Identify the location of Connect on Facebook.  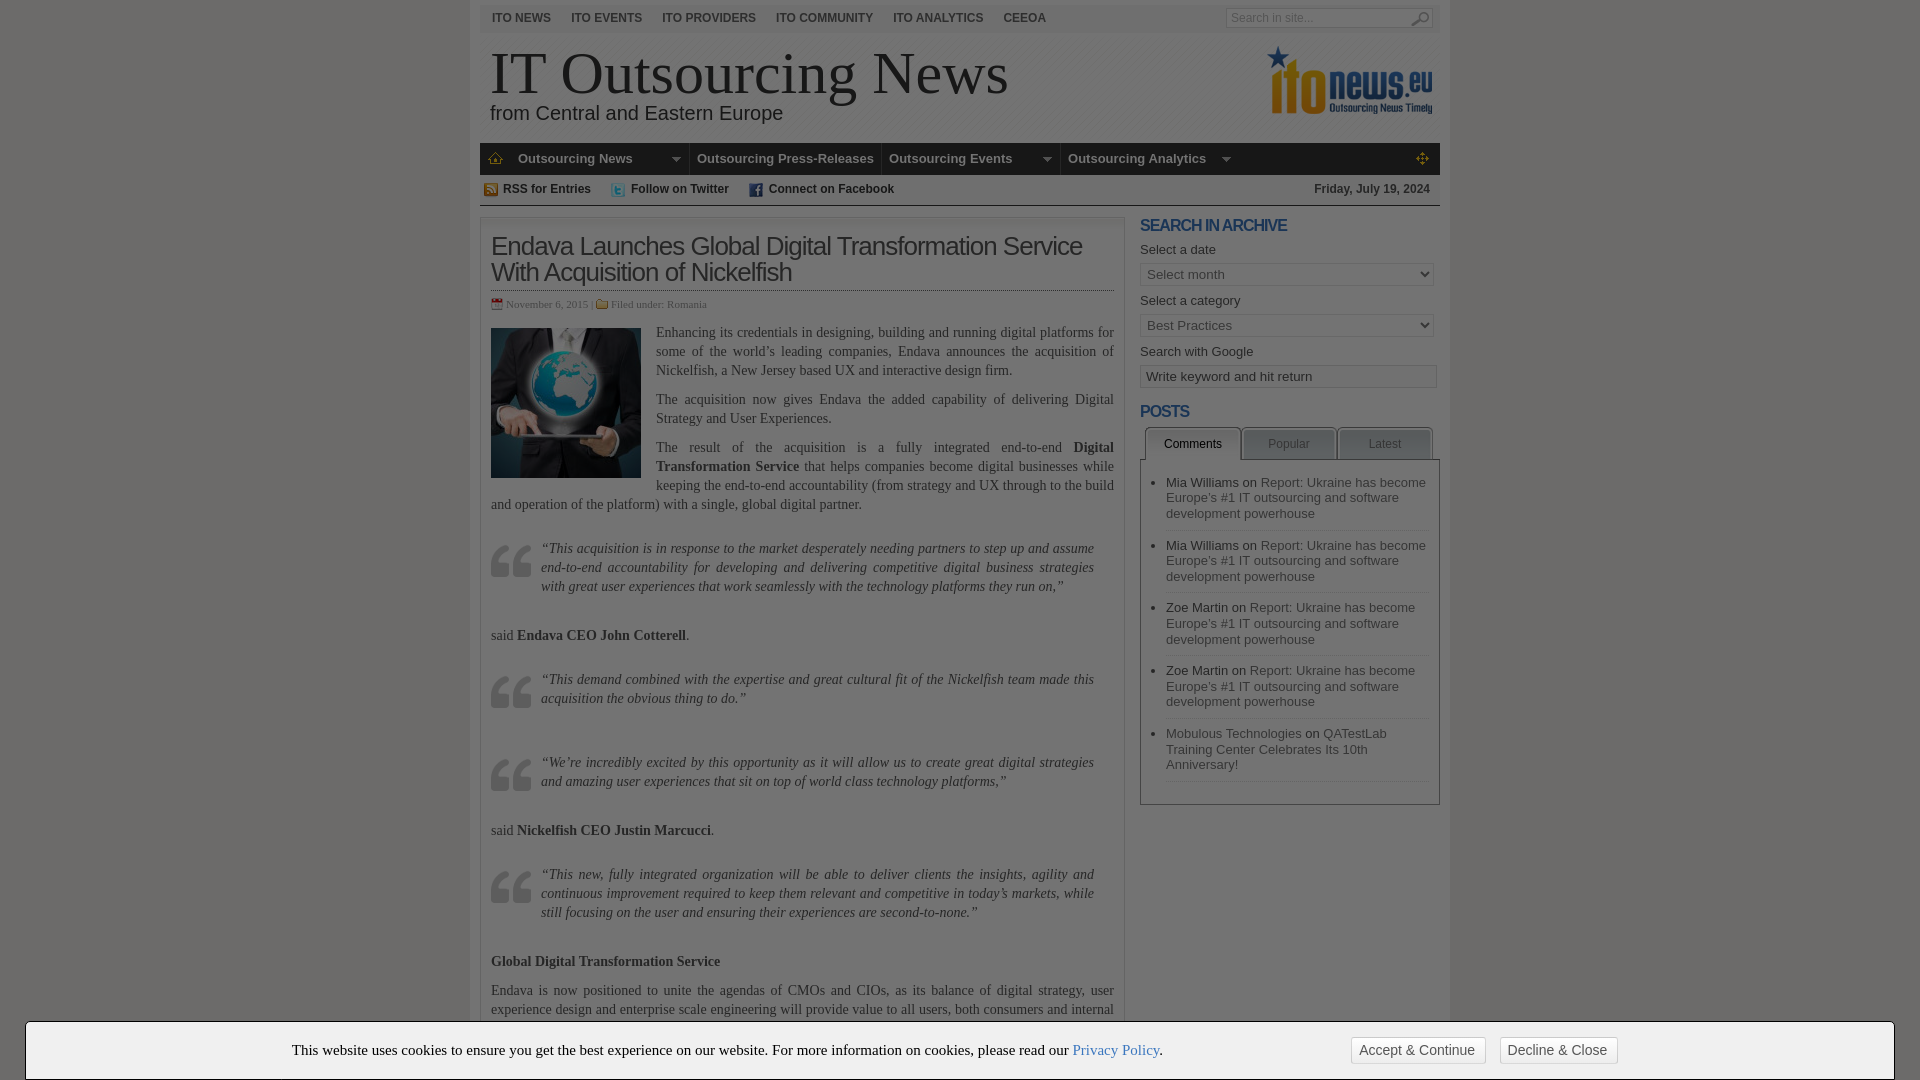
(830, 188).